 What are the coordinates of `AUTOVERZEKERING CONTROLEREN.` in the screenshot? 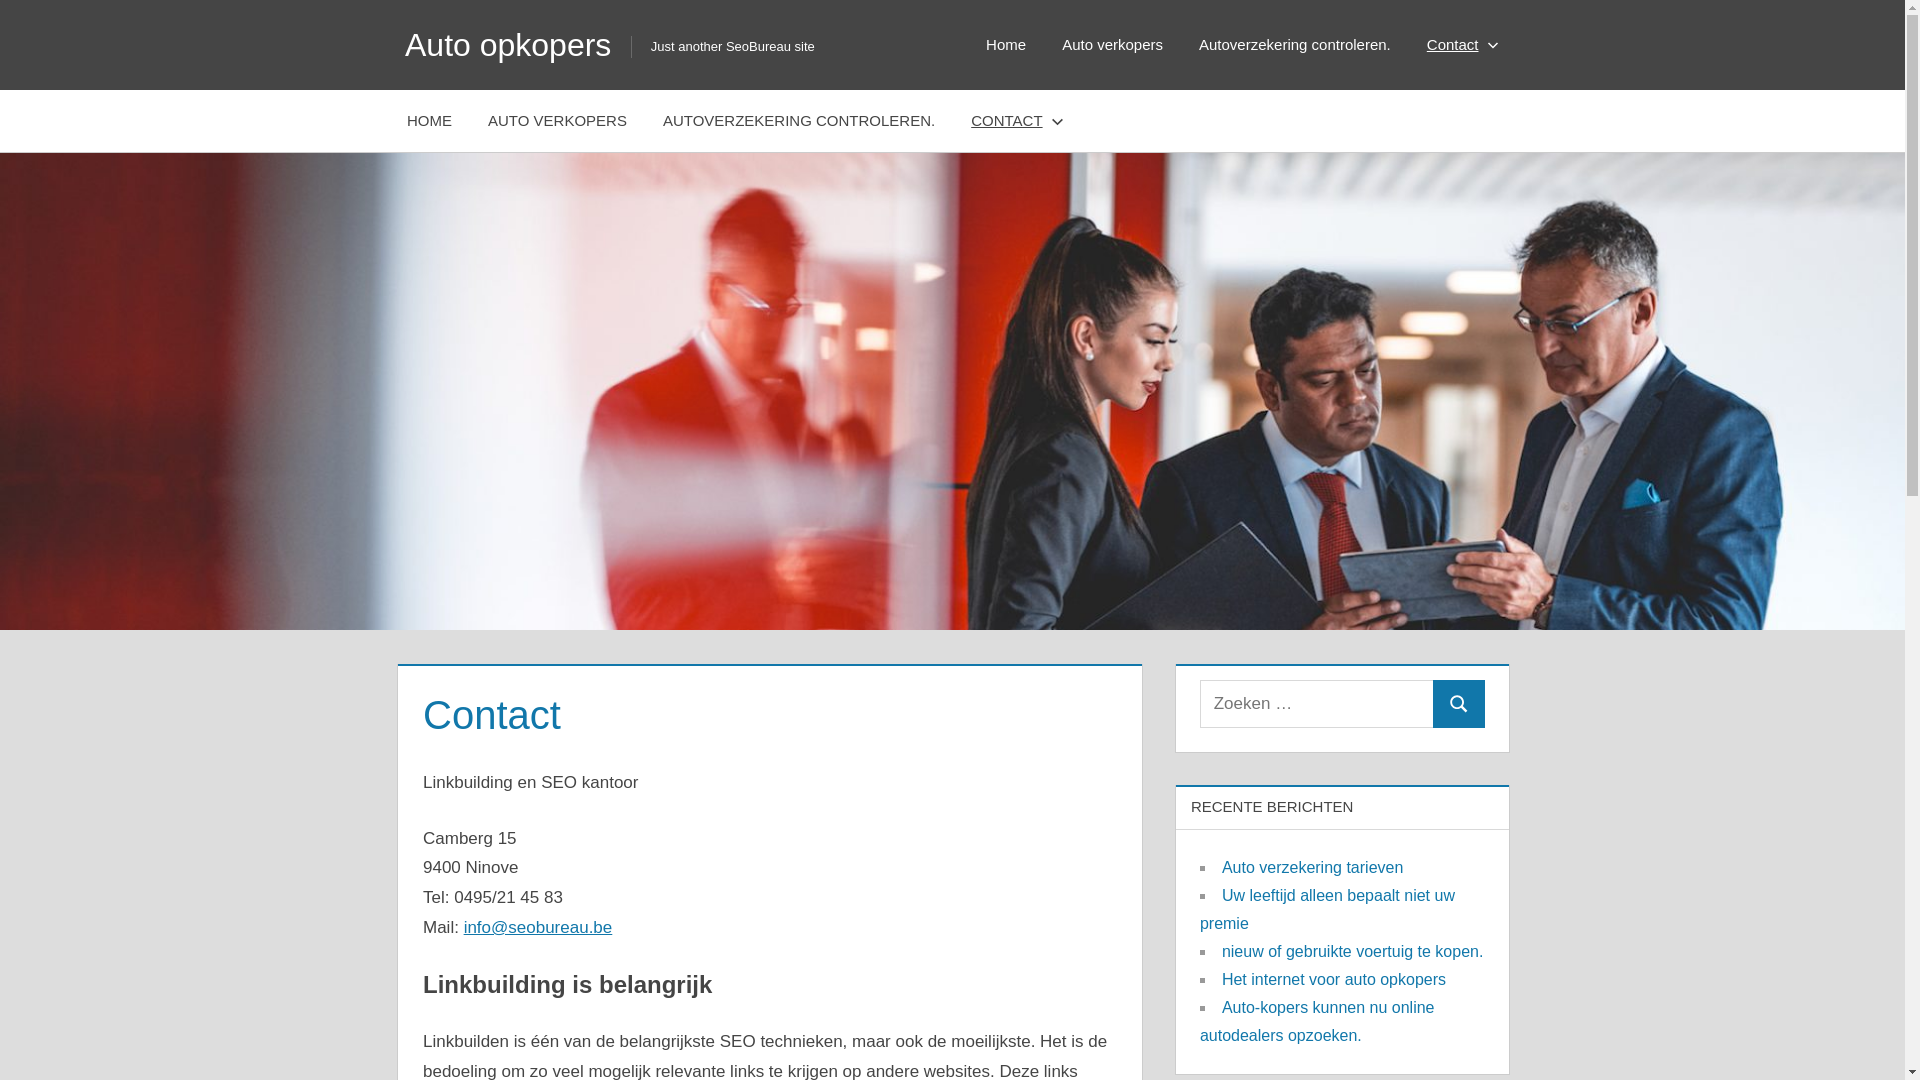 It's located at (799, 121).